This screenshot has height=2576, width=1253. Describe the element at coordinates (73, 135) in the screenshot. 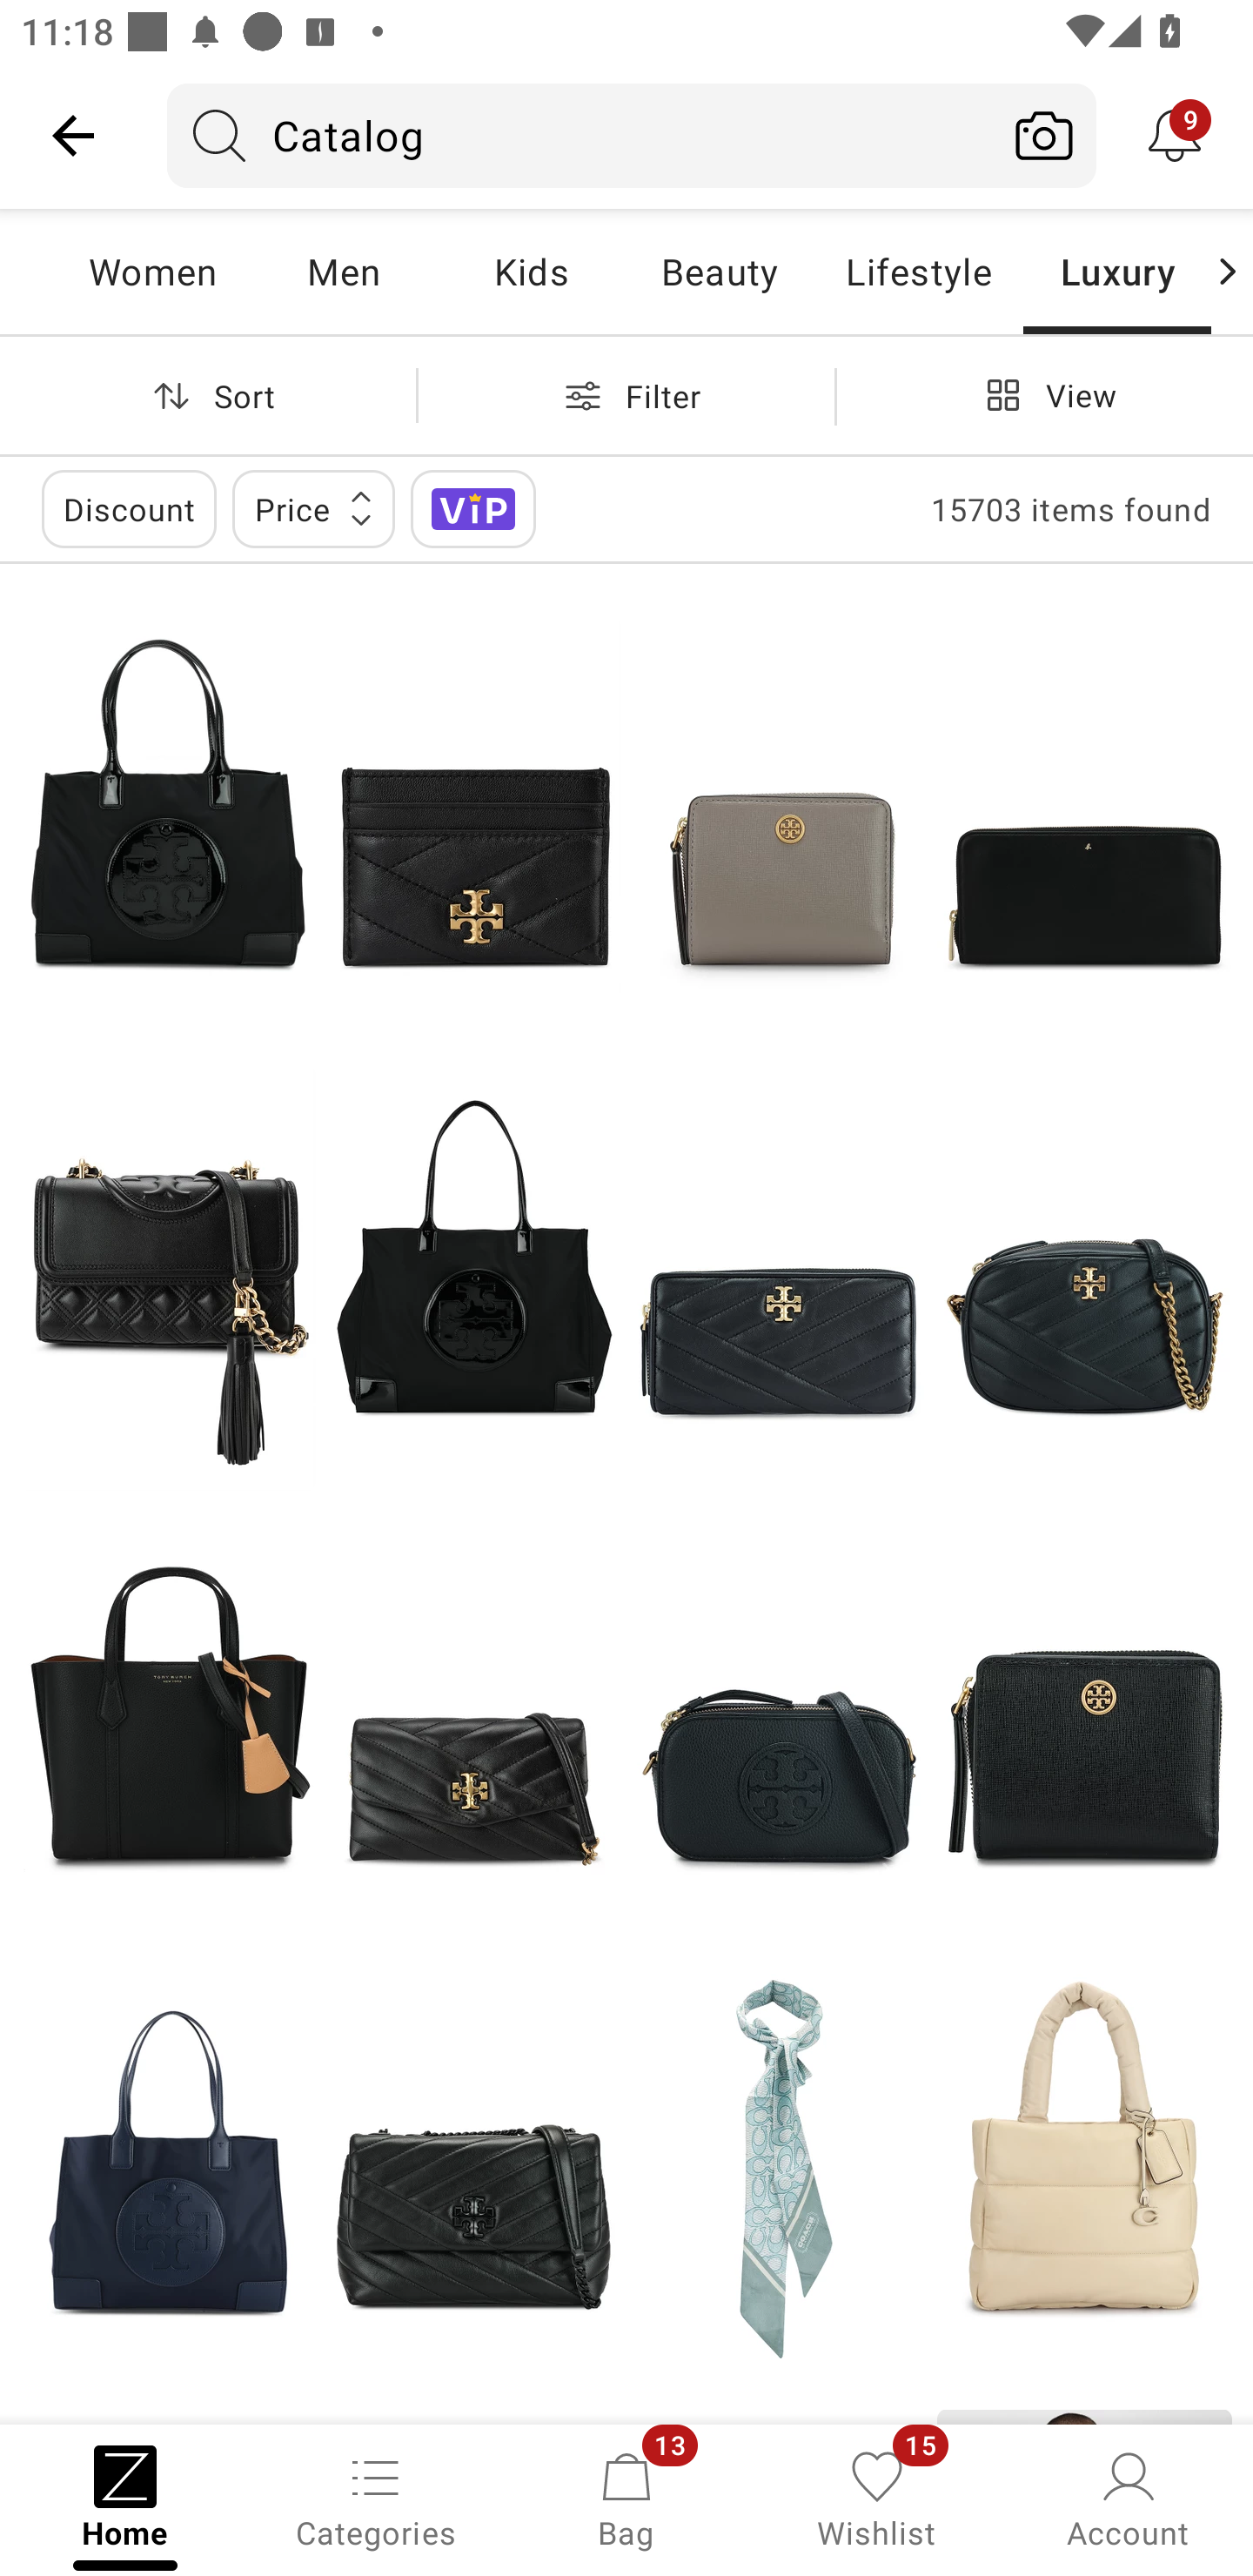

I see `Navigate up` at that location.